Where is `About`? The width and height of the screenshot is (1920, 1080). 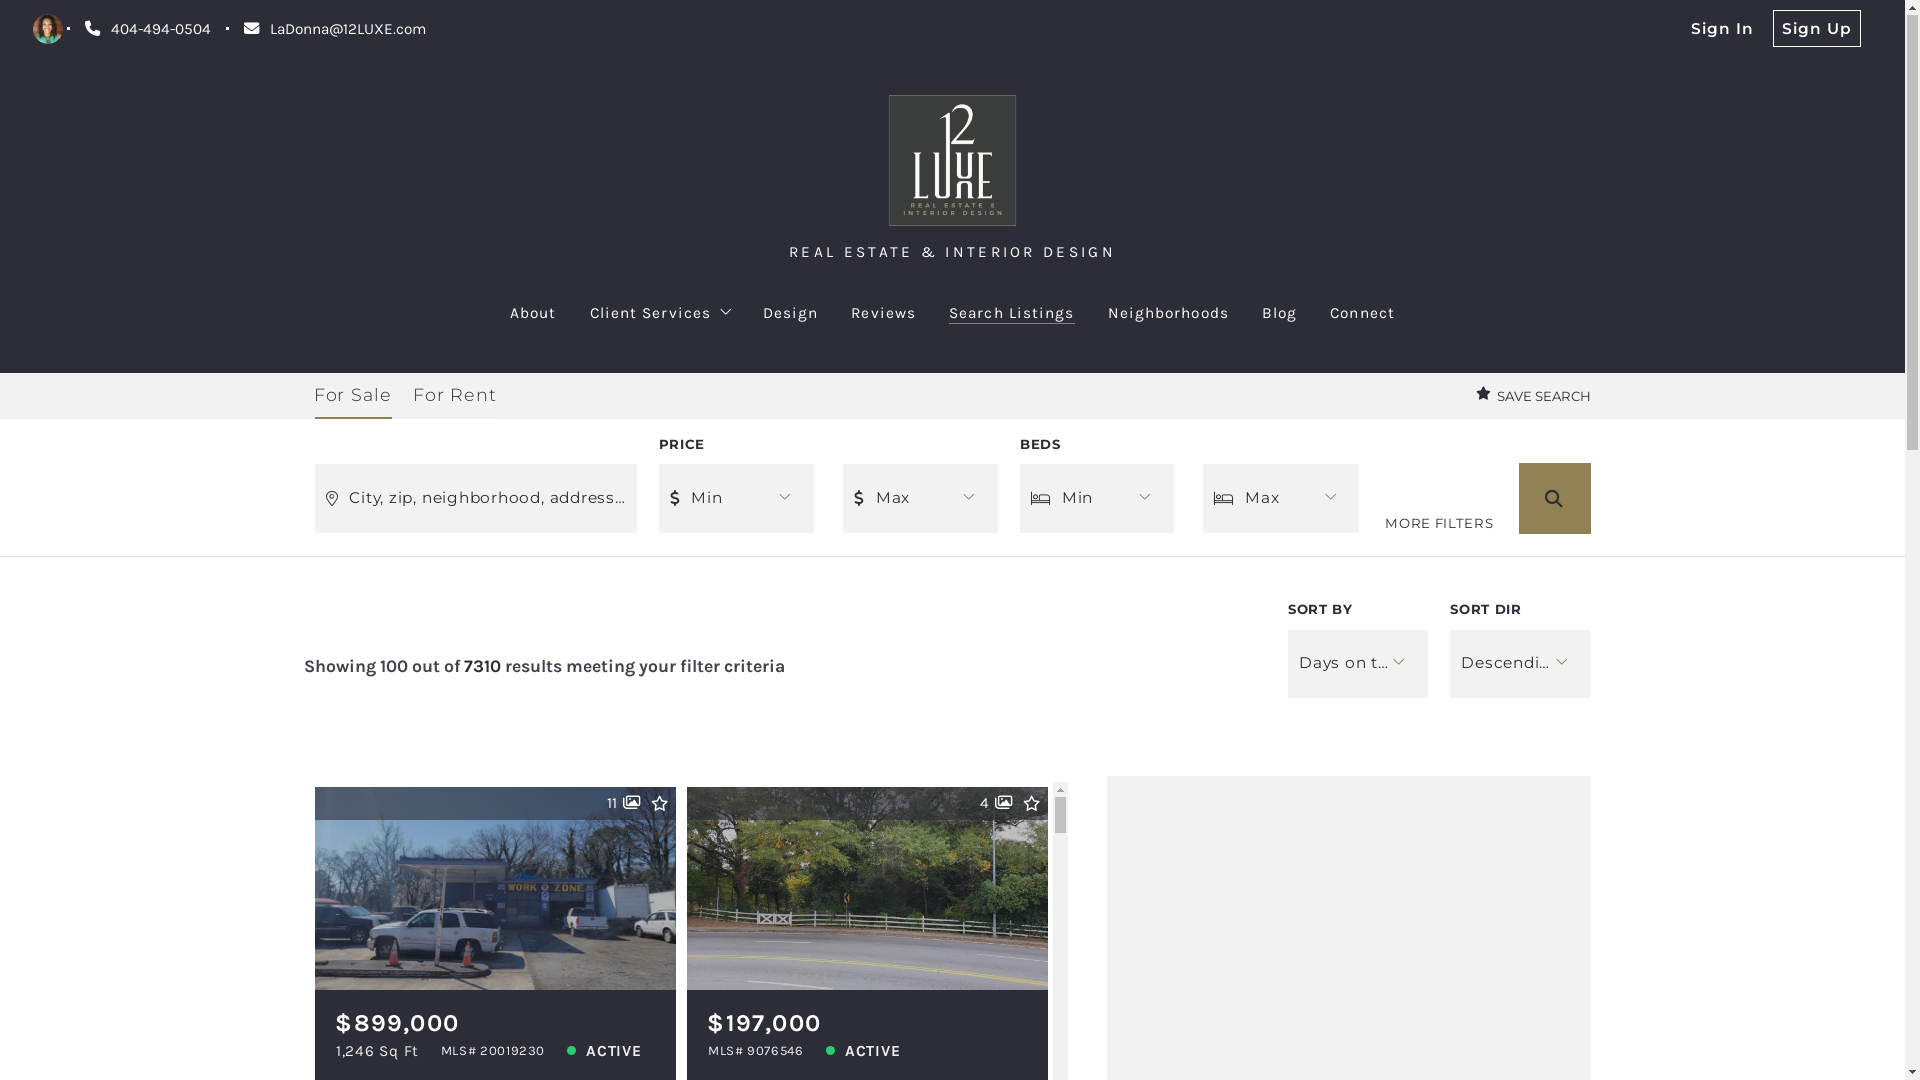
About is located at coordinates (534, 314).